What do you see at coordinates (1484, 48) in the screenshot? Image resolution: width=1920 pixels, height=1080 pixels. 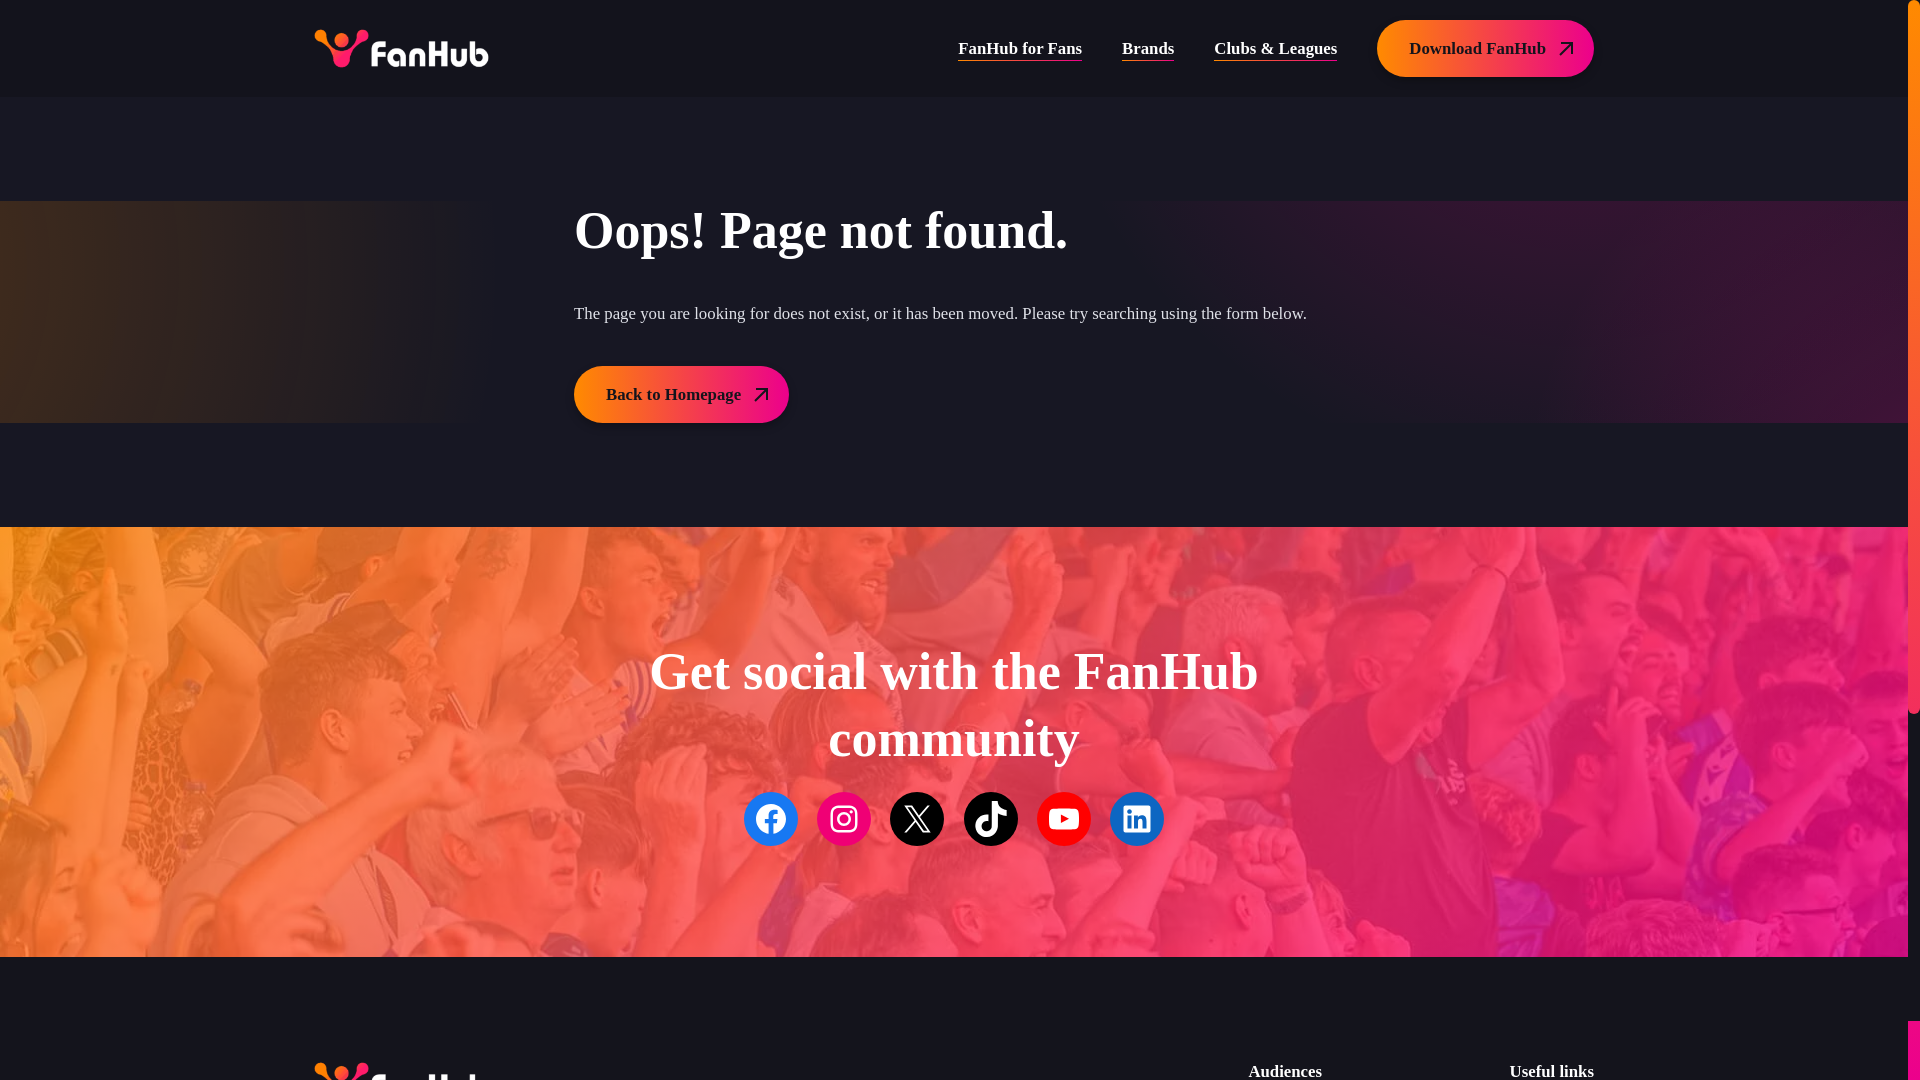 I see `Download FanHub` at bounding box center [1484, 48].